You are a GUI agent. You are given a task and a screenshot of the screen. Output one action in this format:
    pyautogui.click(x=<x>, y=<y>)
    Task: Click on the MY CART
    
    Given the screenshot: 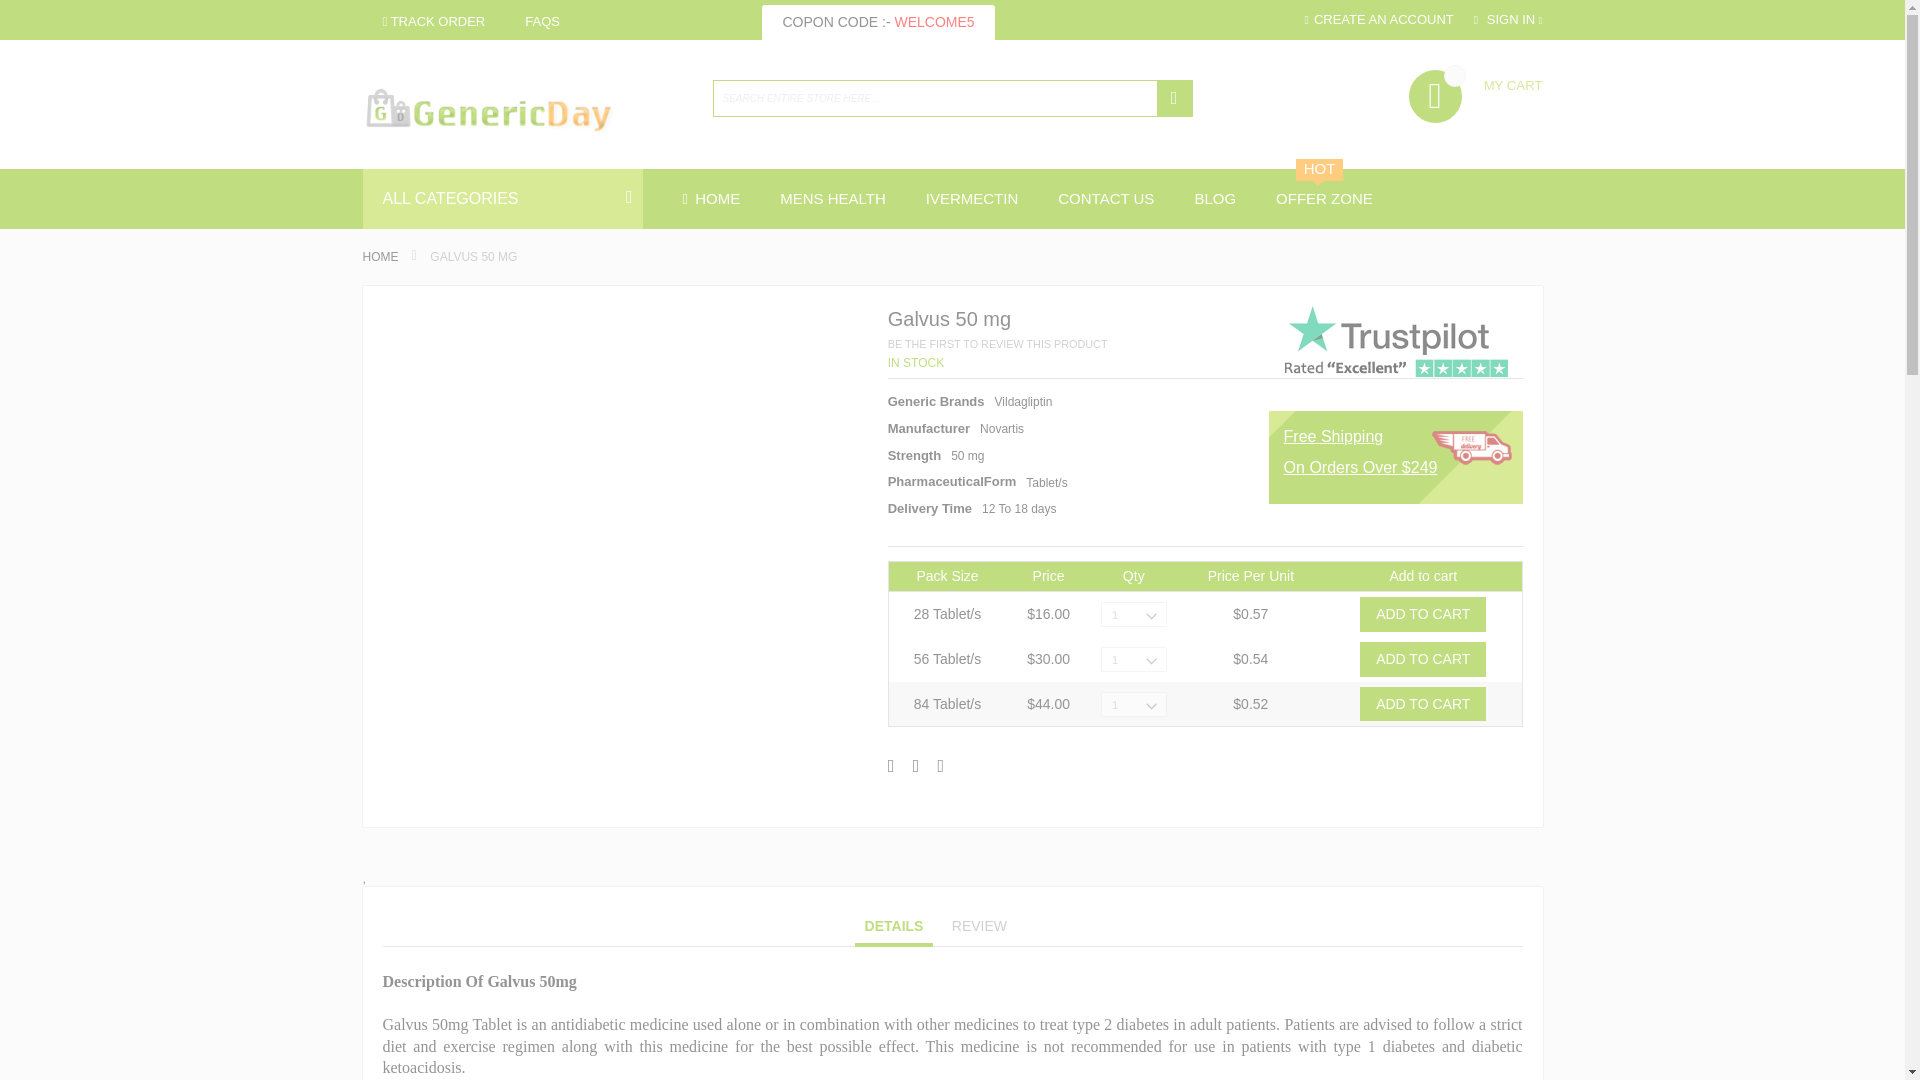 What is the action you would take?
    pyautogui.click(x=1476, y=82)
    